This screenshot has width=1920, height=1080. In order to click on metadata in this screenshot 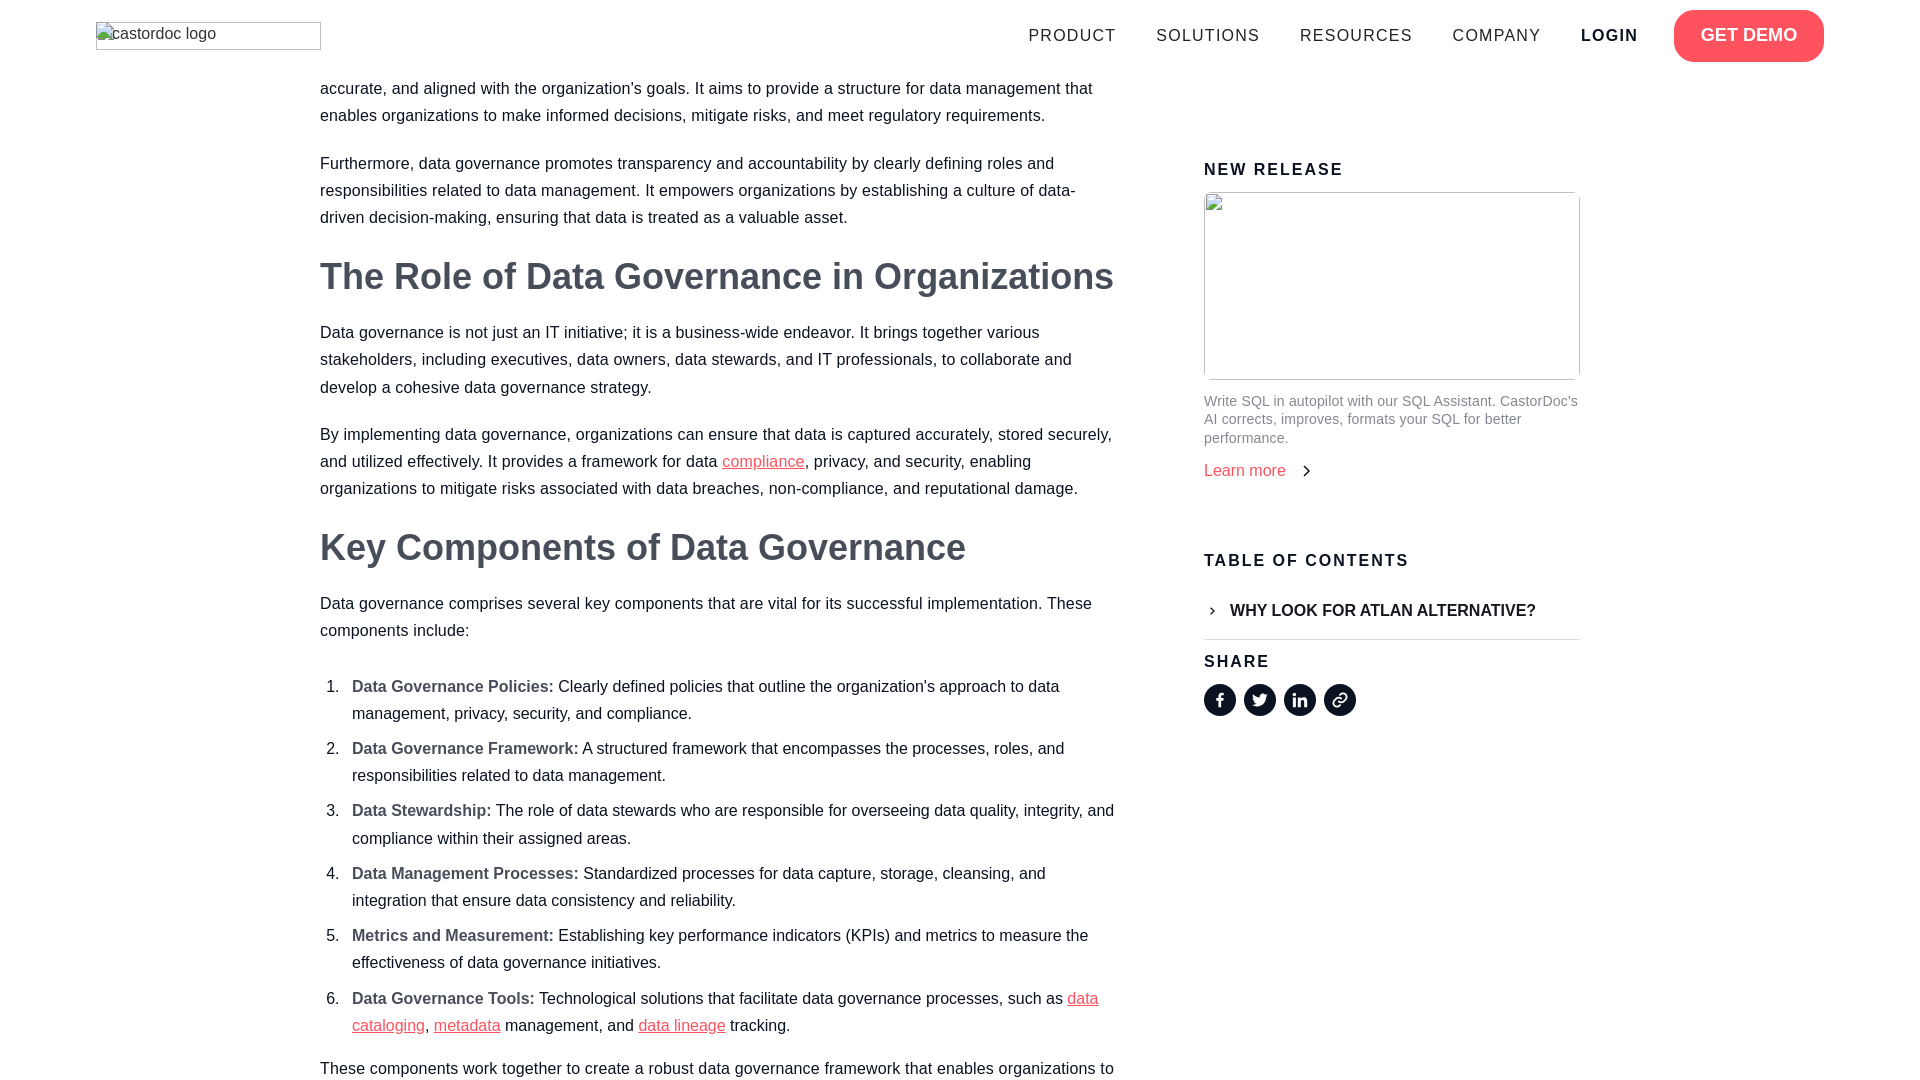, I will do `click(467, 1025)`.